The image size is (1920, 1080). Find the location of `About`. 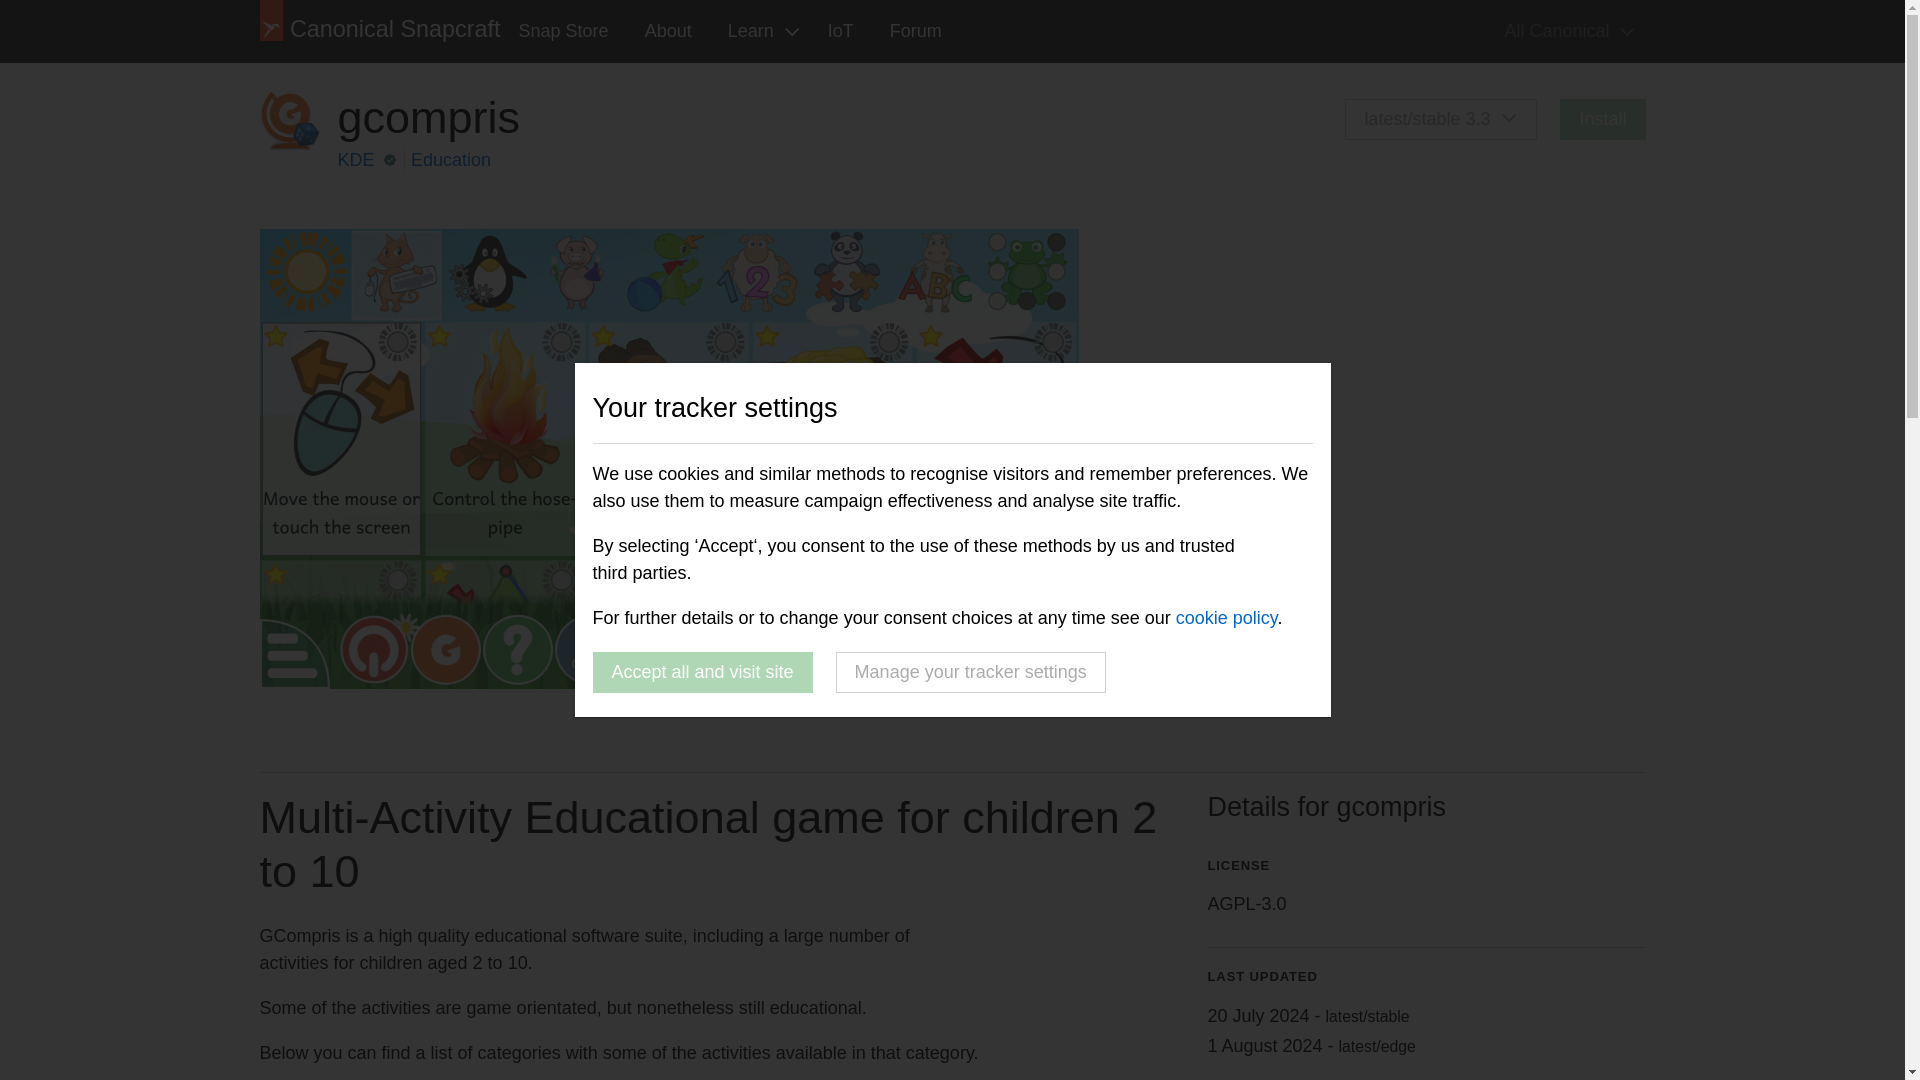

About is located at coordinates (668, 31).